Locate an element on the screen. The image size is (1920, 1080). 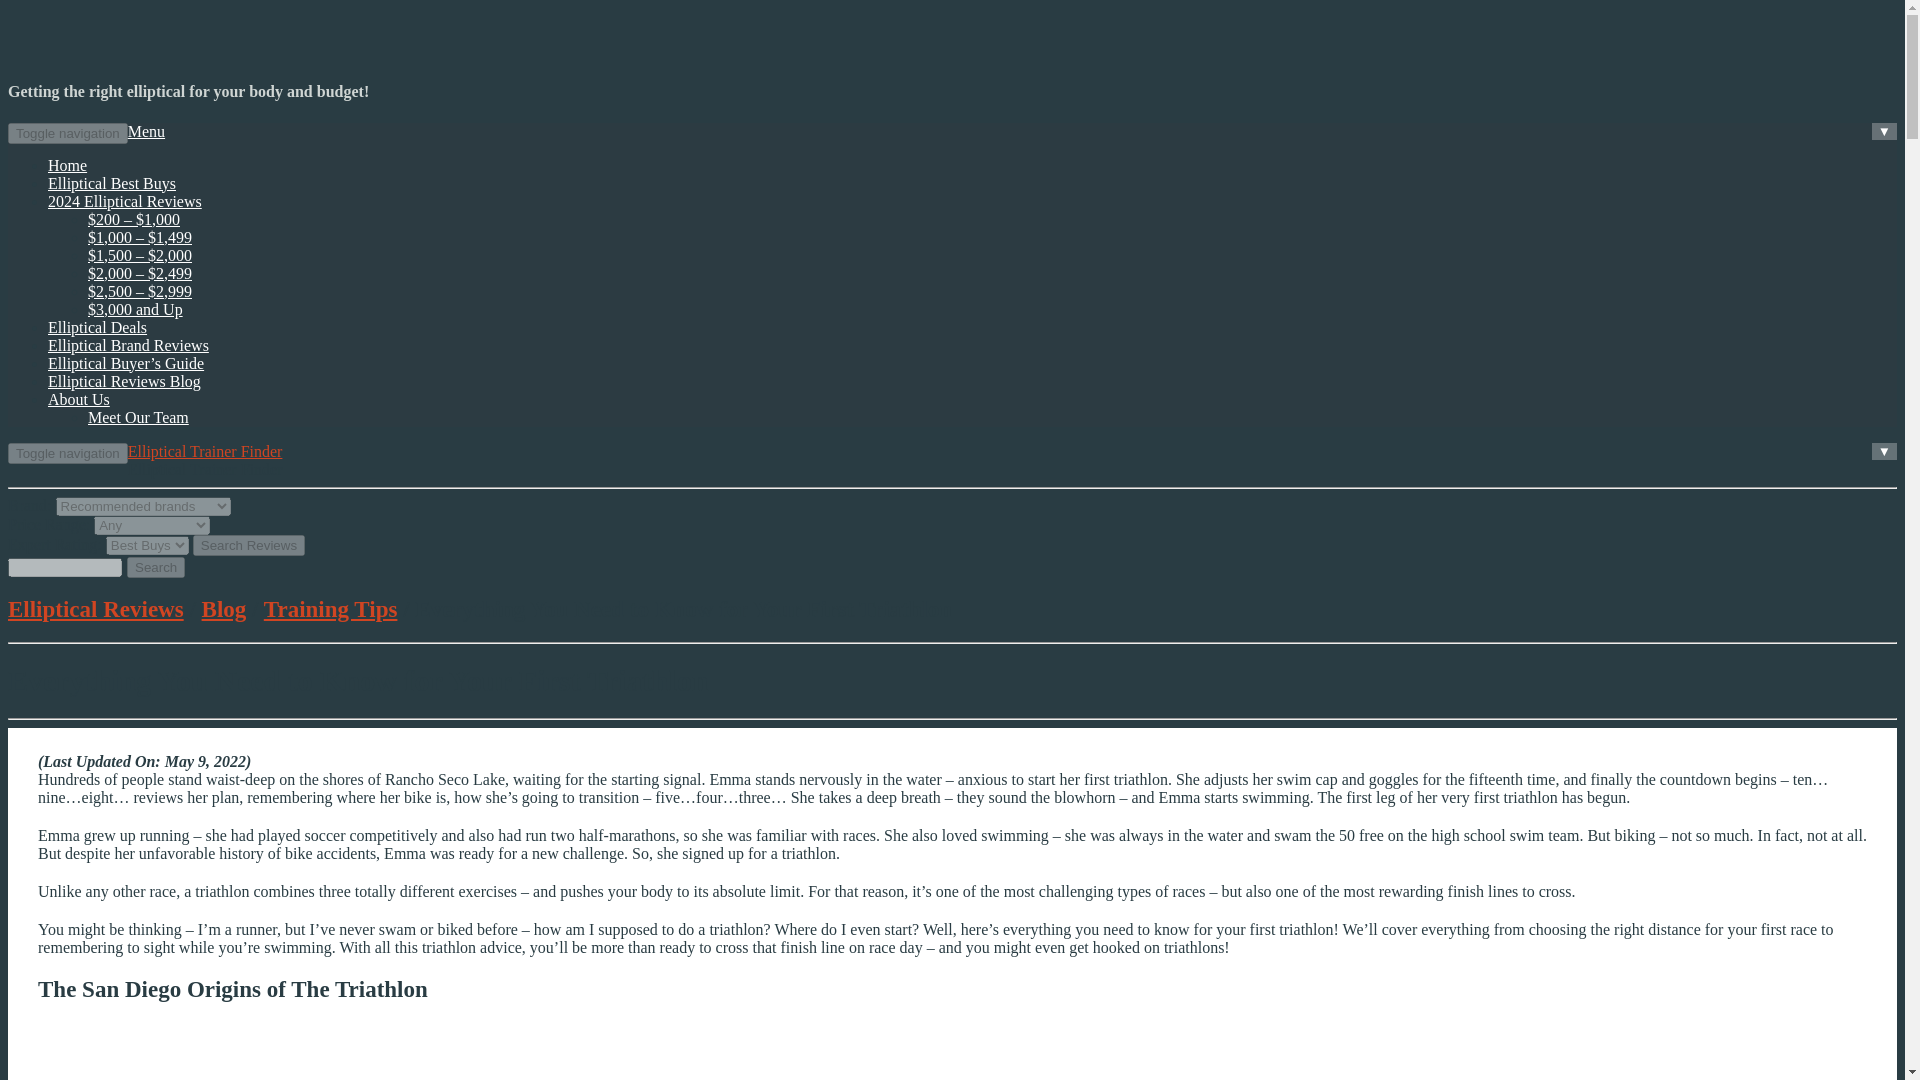
Elliptical Reviews Blog is located at coordinates (124, 380).